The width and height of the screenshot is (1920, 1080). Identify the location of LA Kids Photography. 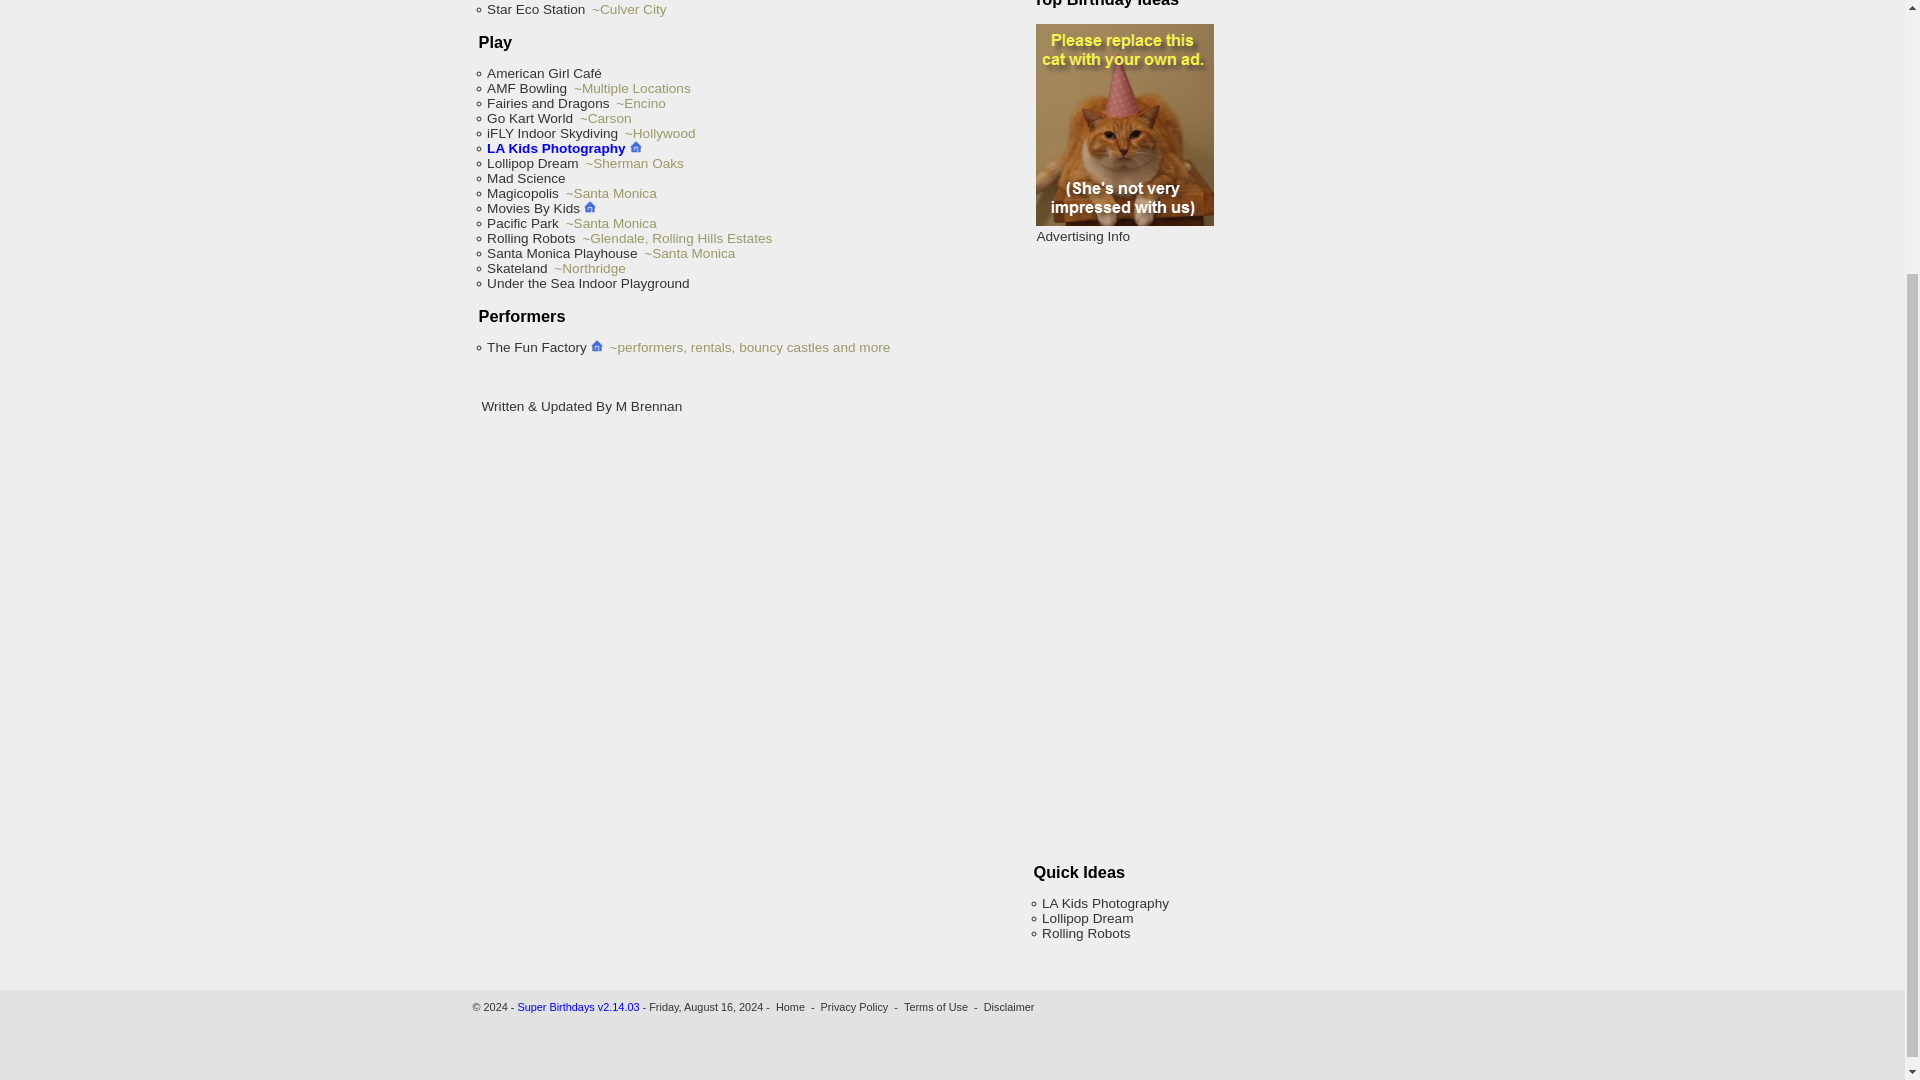
(1104, 904).